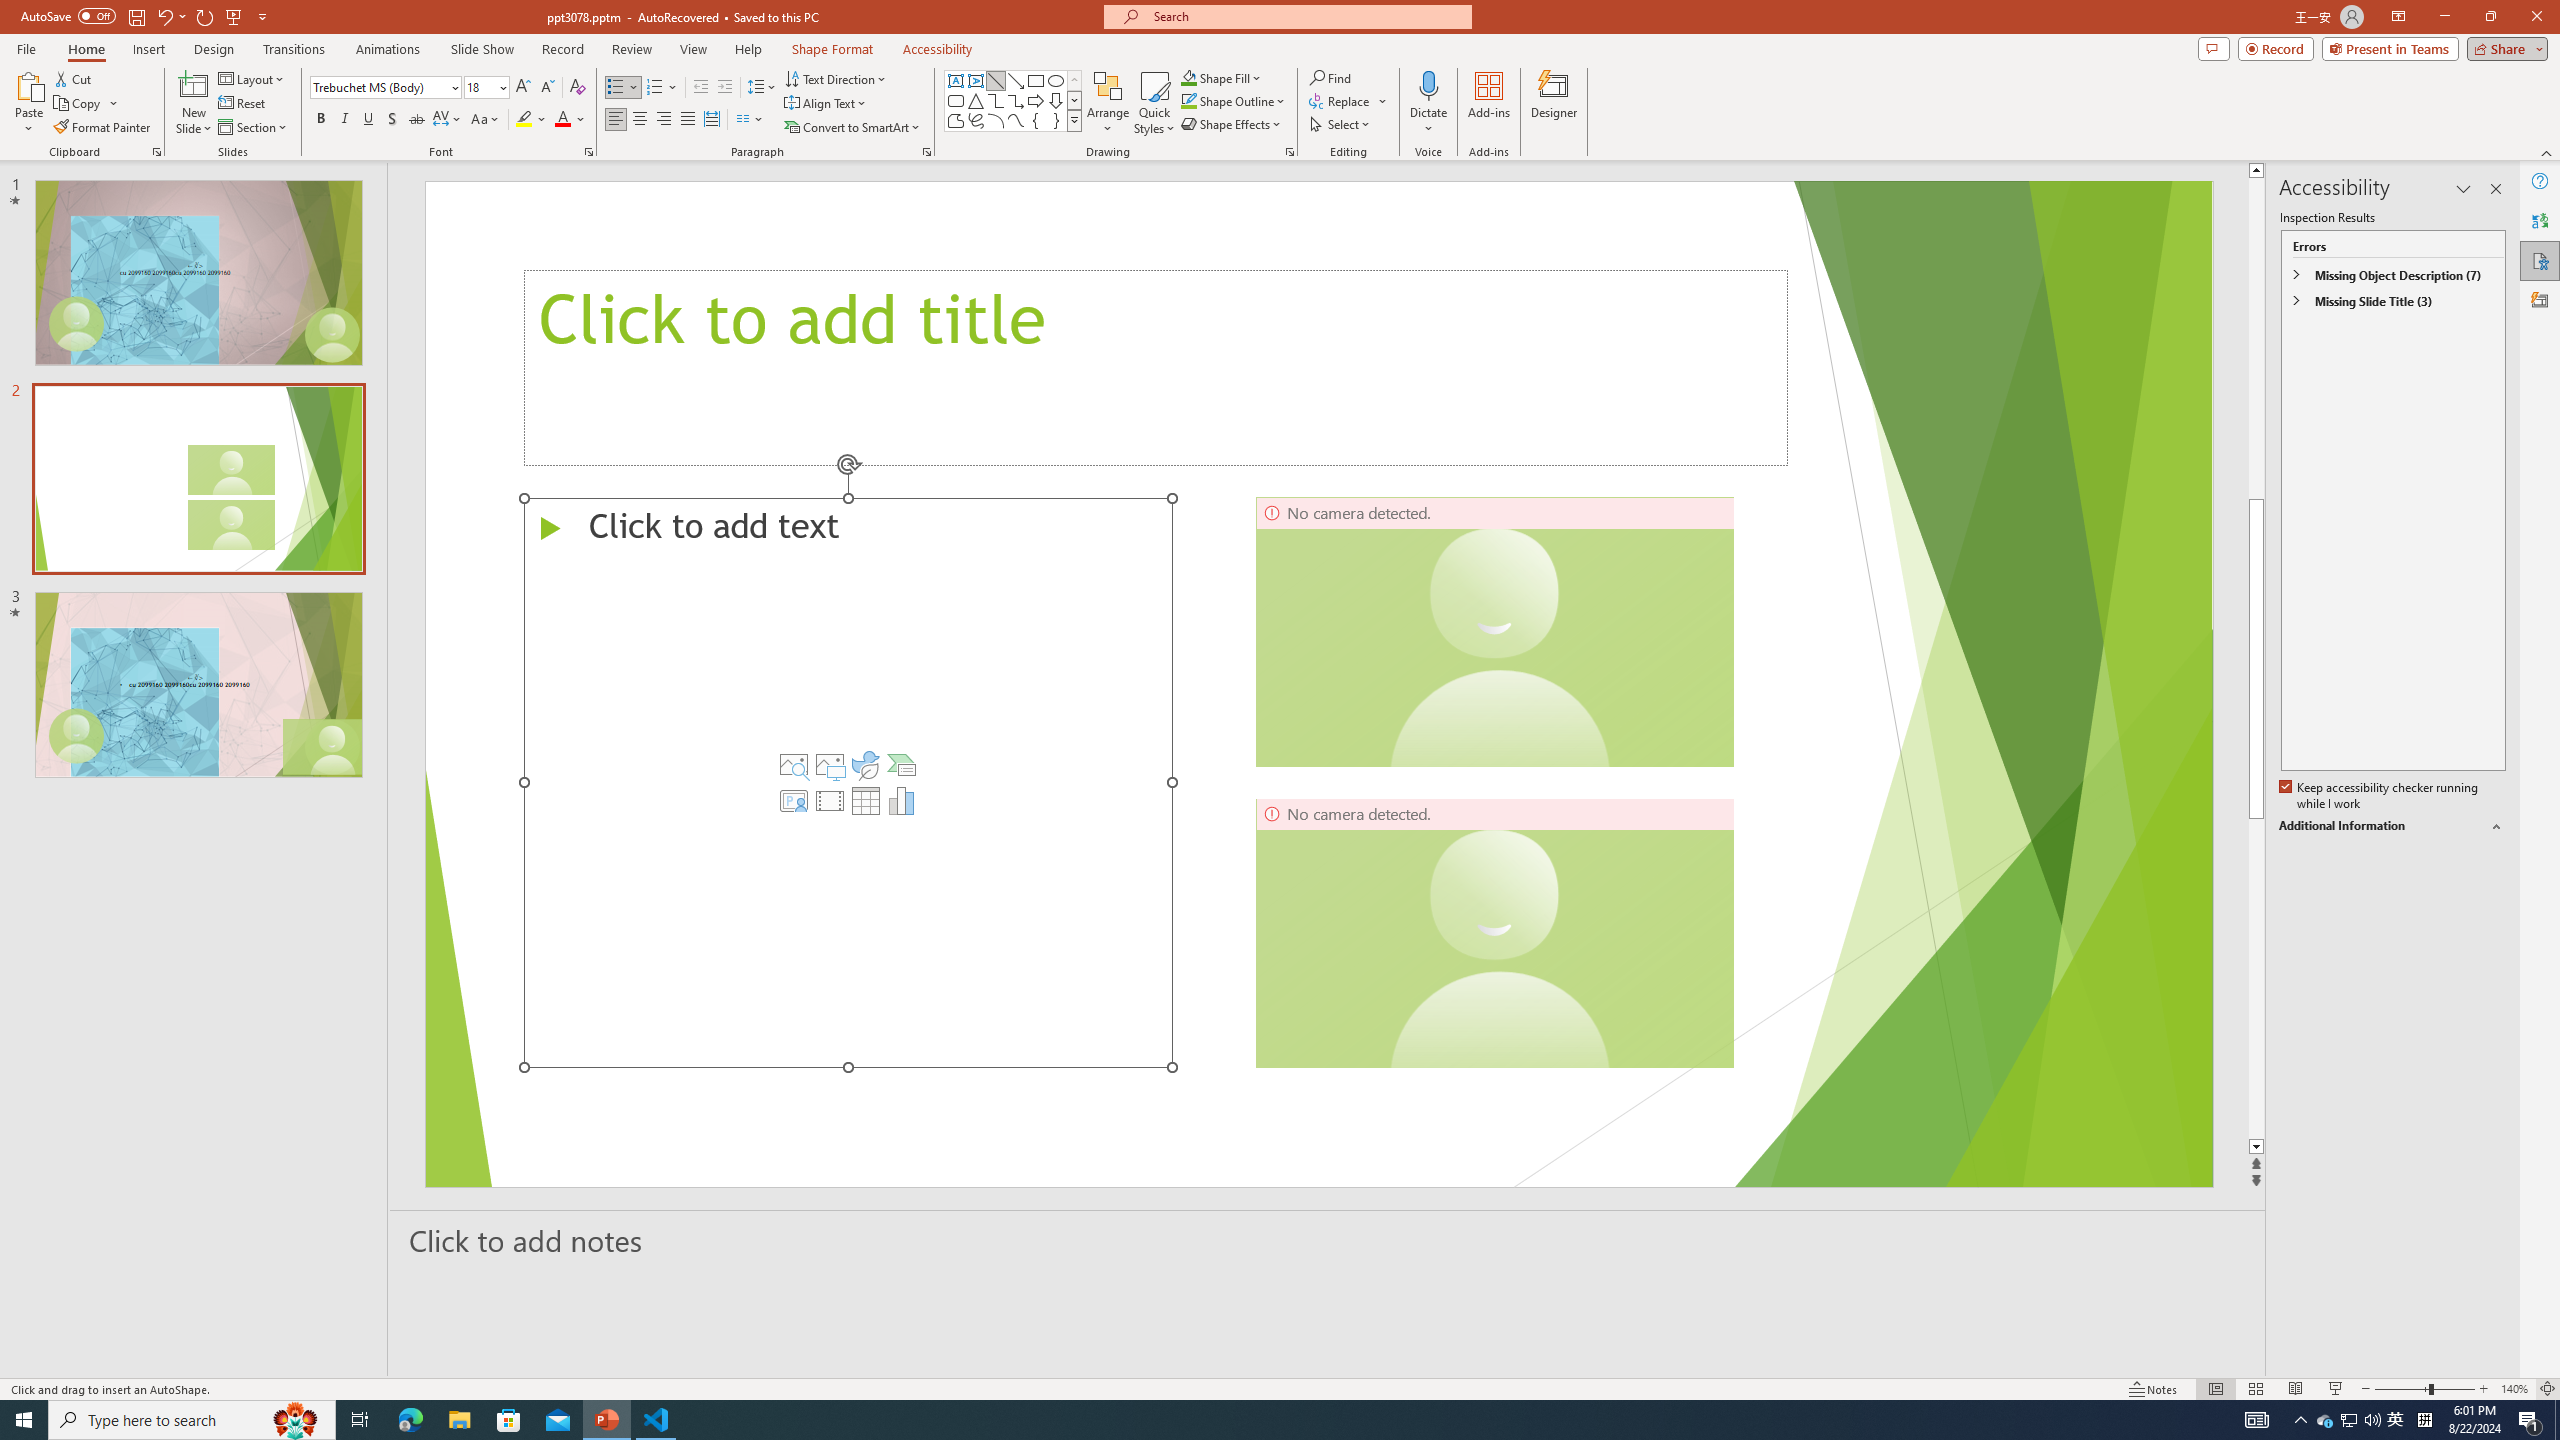 This screenshot has height=1440, width=2560. What do you see at coordinates (902, 764) in the screenshot?
I see `Insert a SmartArt Graphic` at bounding box center [902, 764].